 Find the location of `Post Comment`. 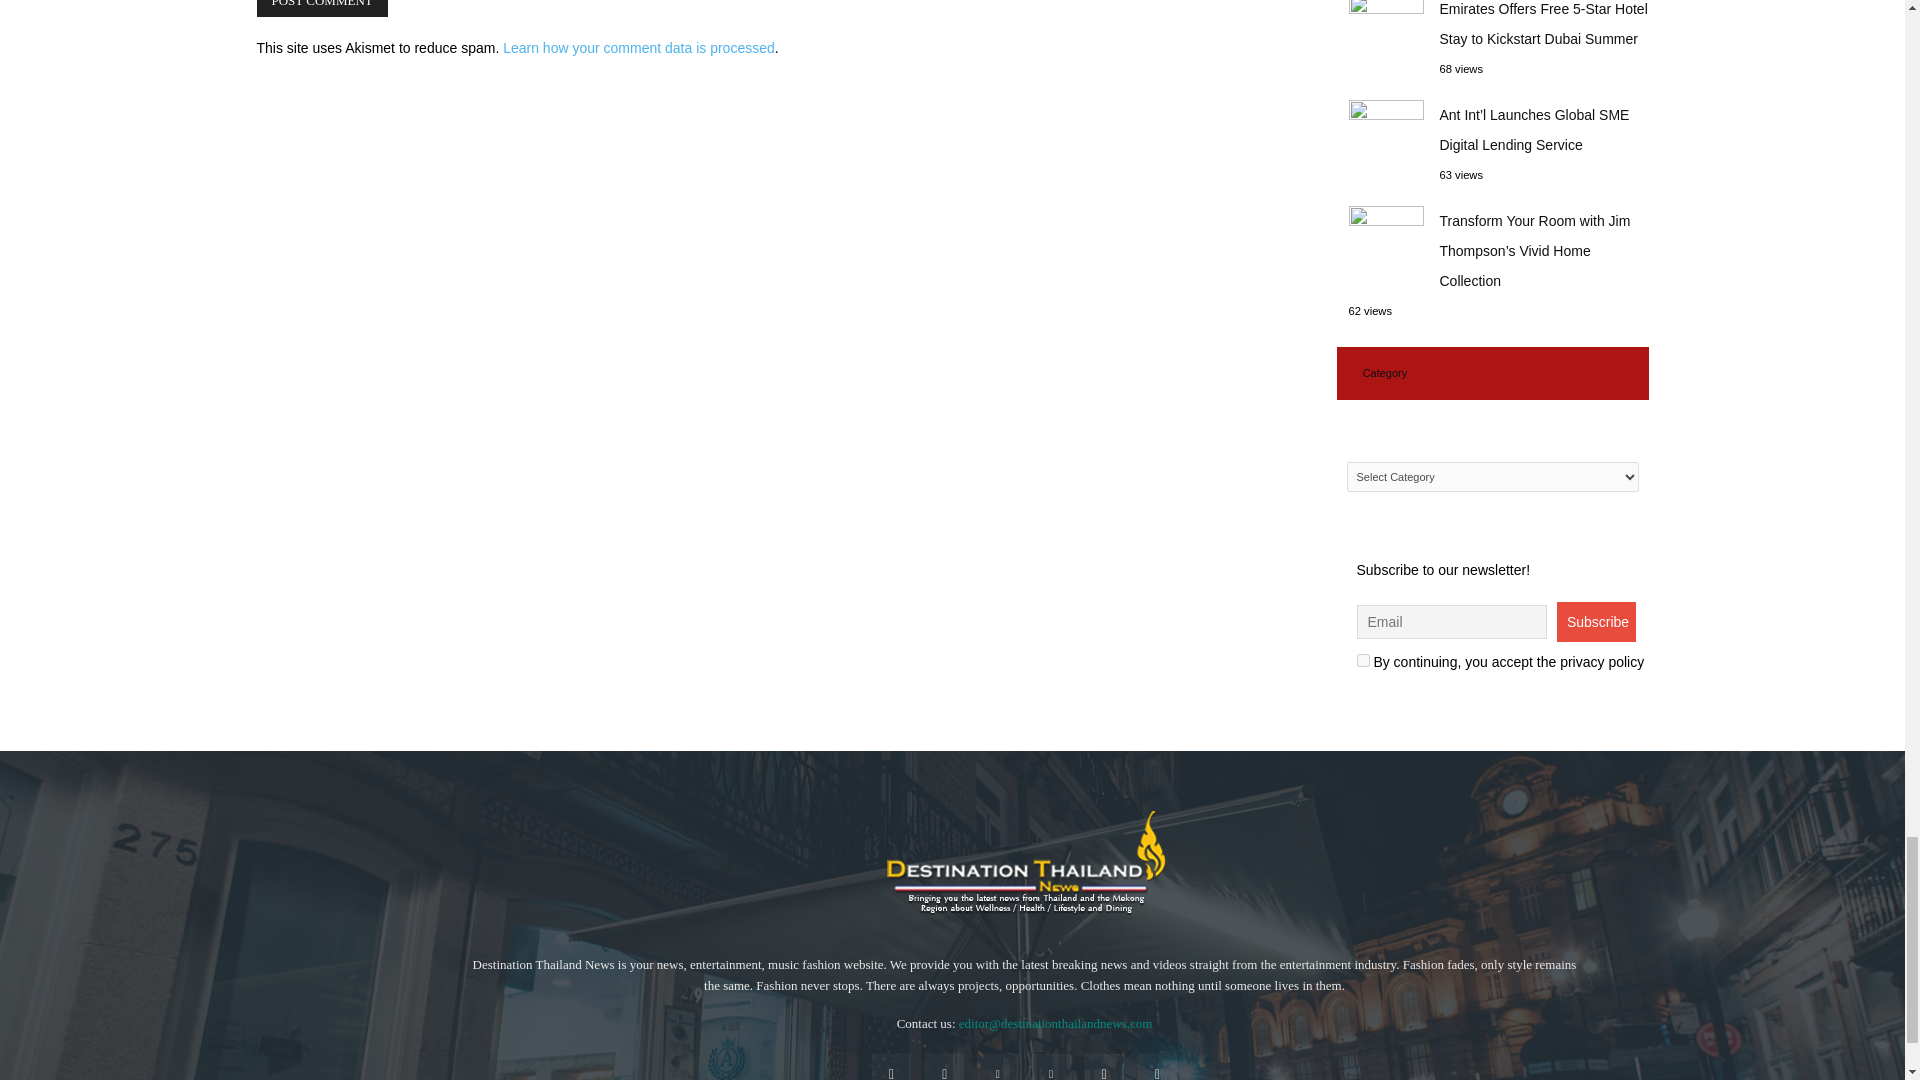

Post Comment is located at coordinates (321, 8).